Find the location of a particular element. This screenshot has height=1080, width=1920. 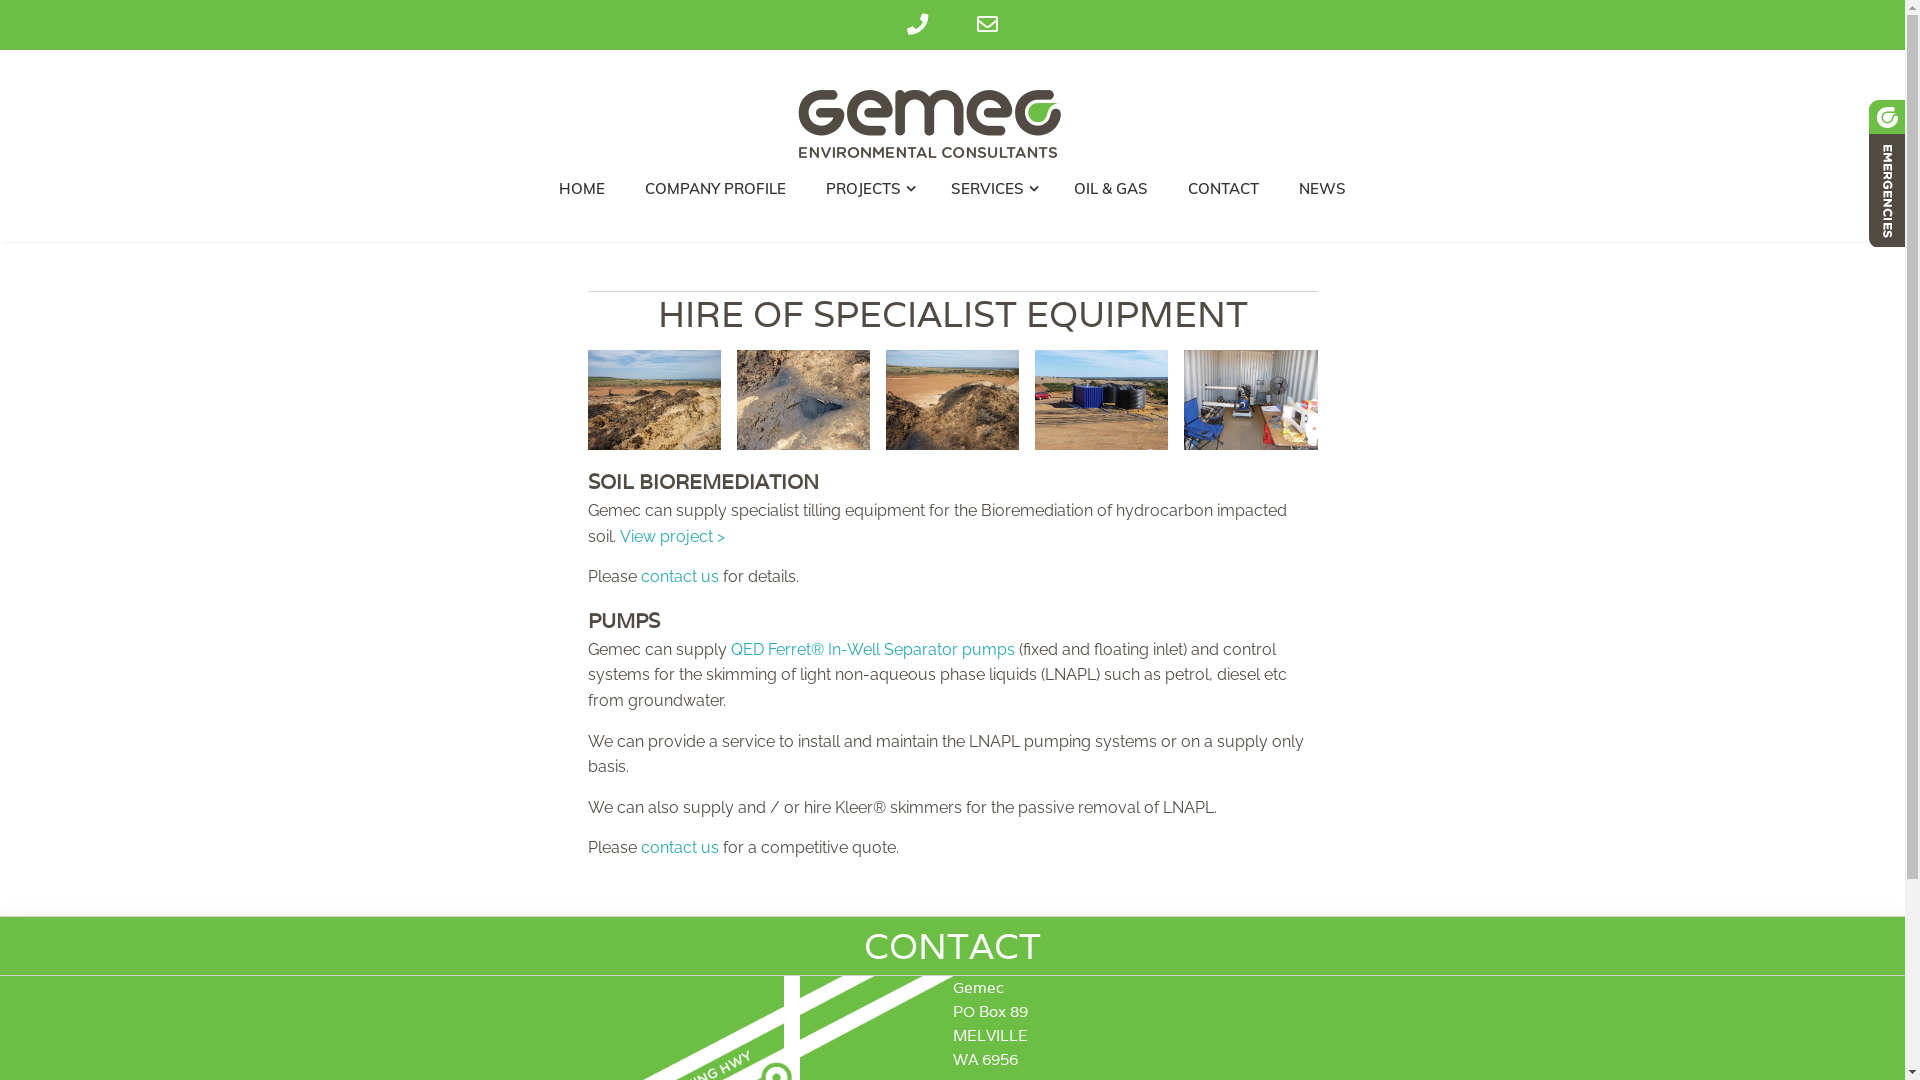

OIL & GAS is located at coordinates (1111, 189).